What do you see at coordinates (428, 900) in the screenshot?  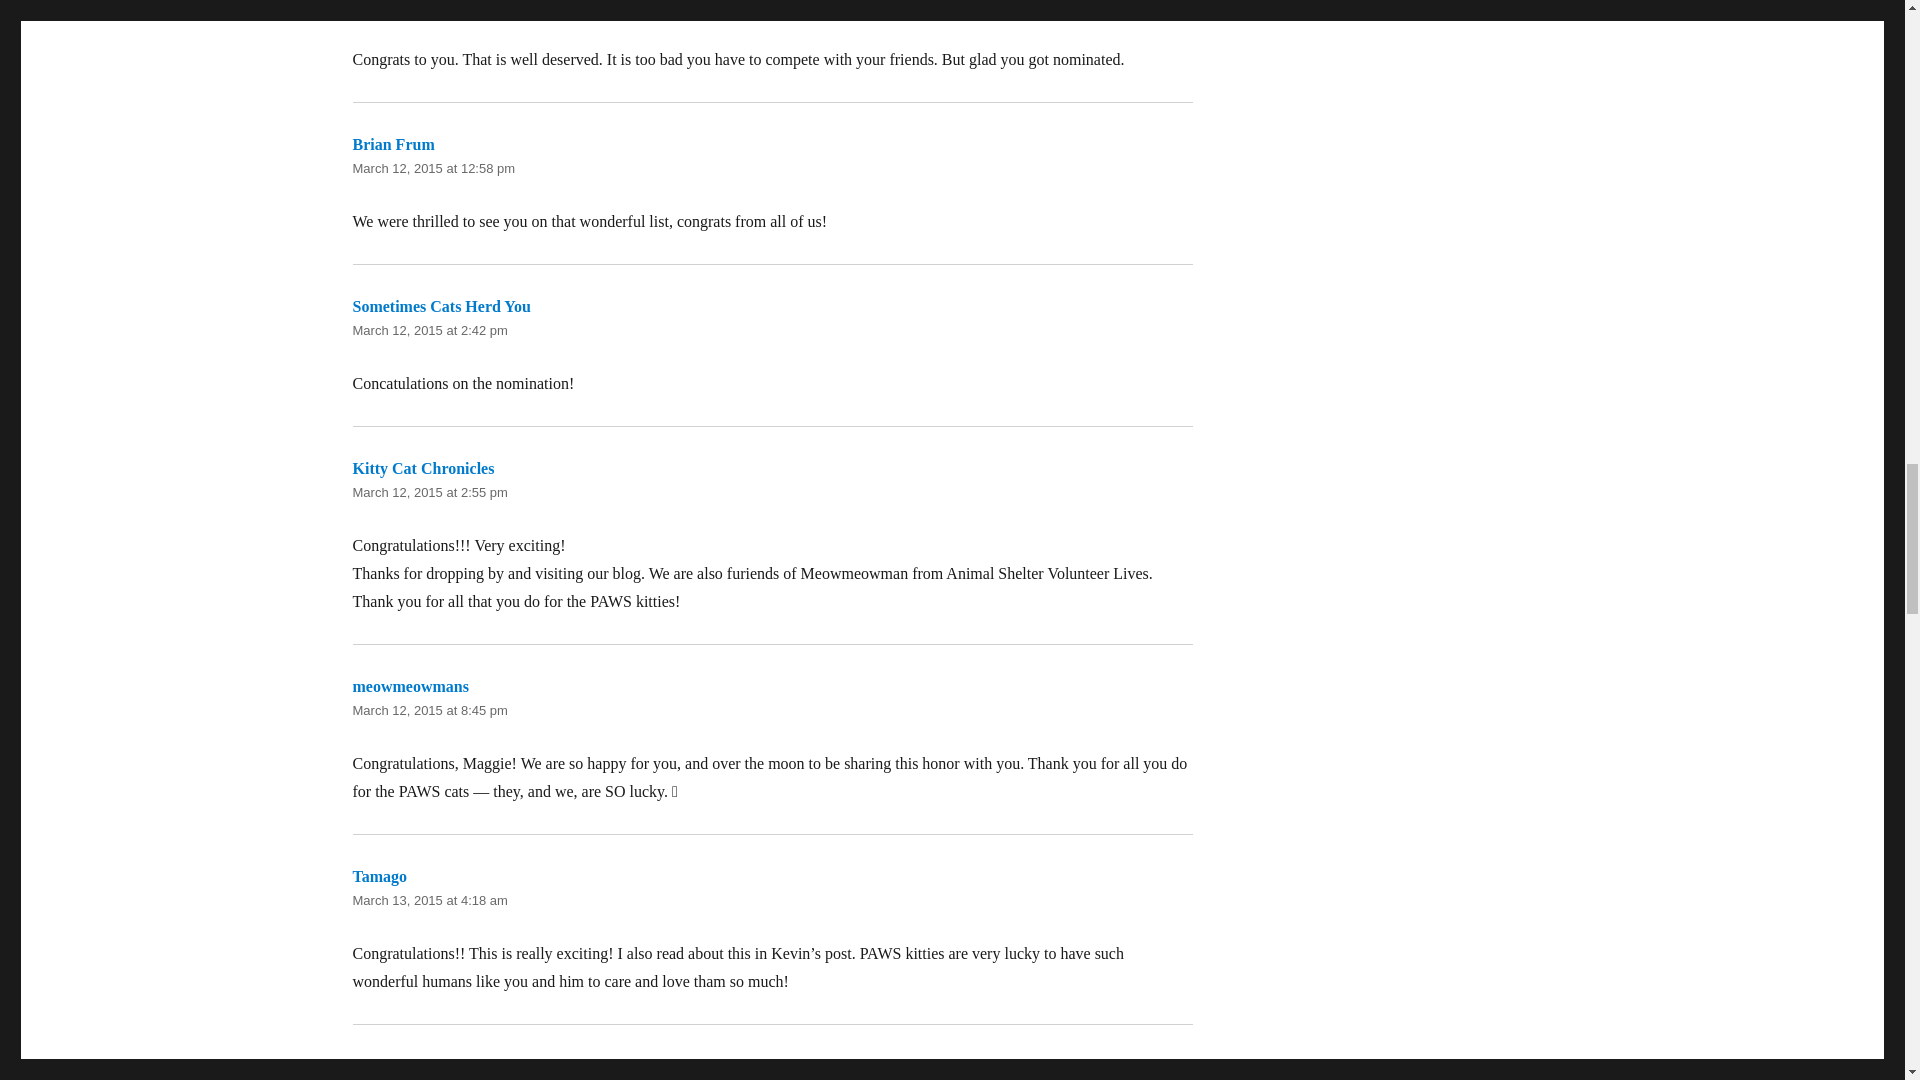 I see `March 13, 2015 at 4:18 am` at bounding box center [428, 900].